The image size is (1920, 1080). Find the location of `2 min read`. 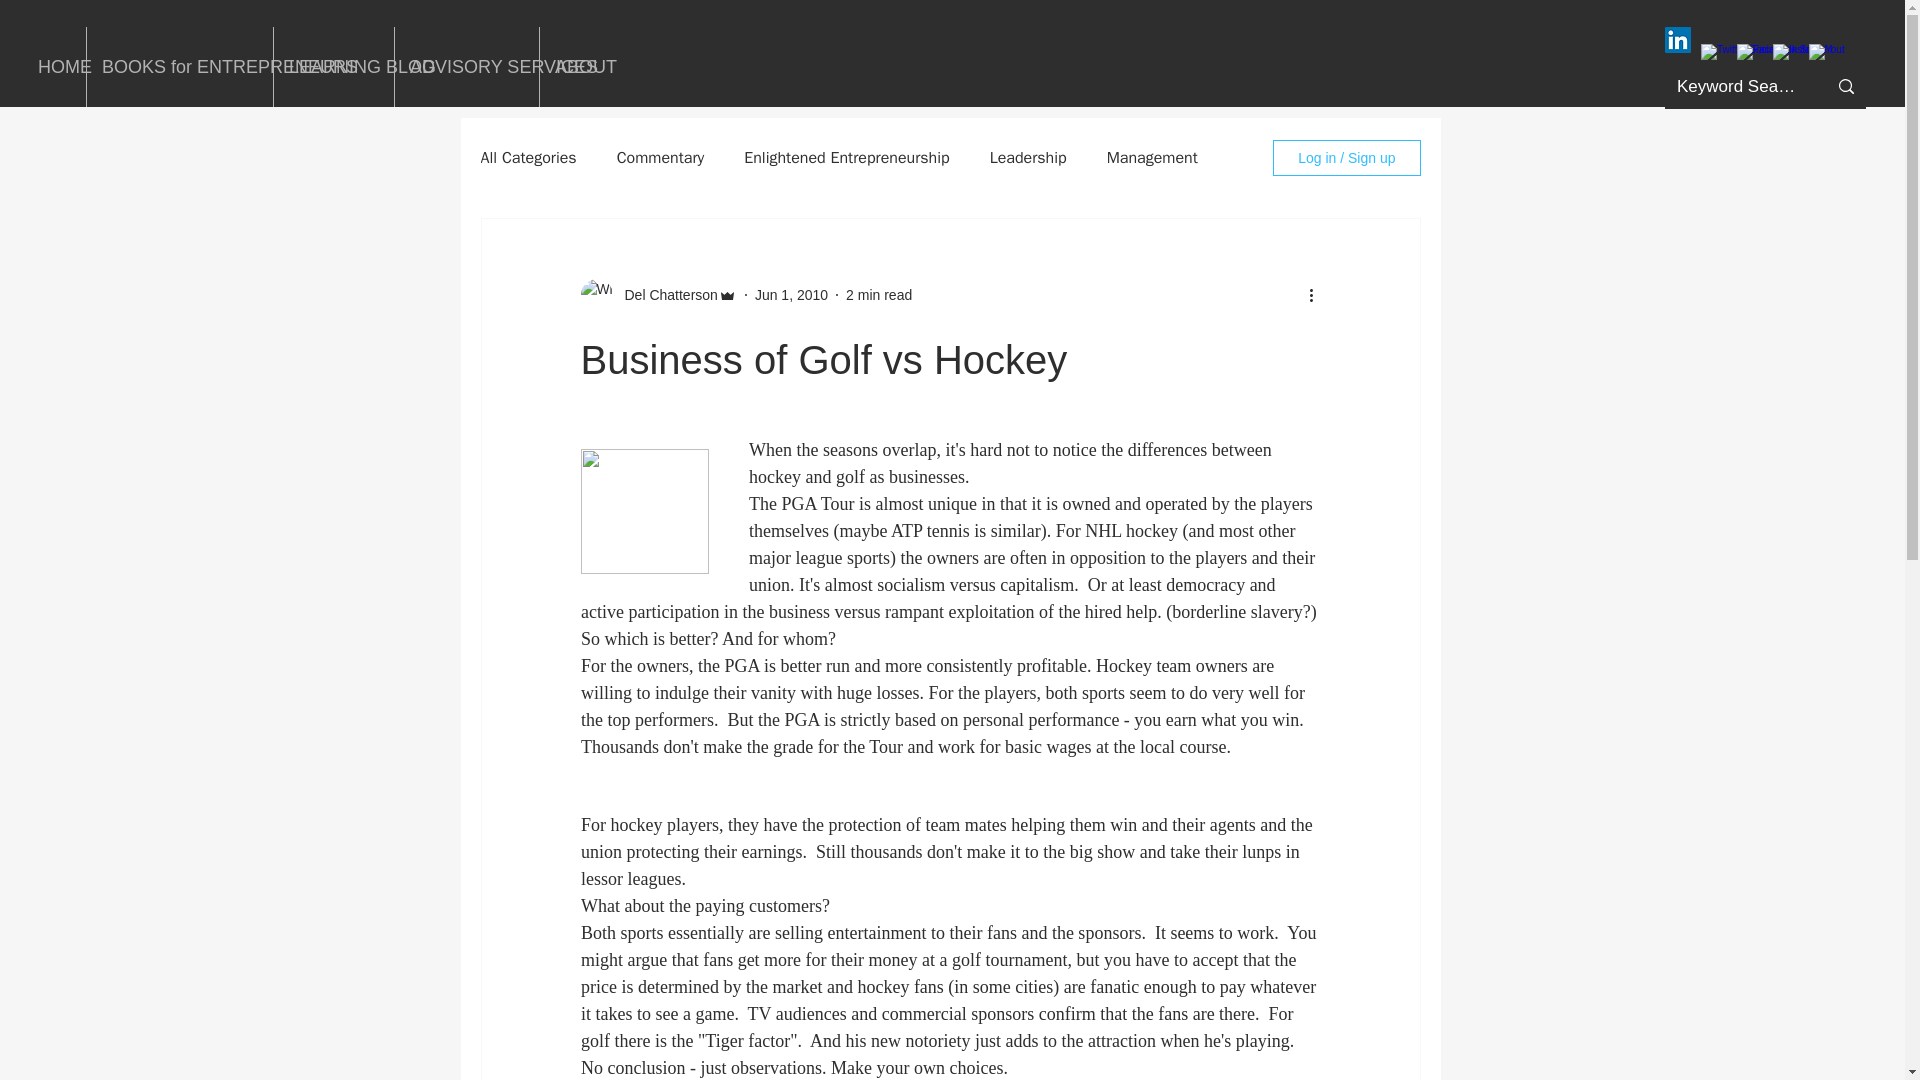

2 min read is located at coordinates (879, 294).